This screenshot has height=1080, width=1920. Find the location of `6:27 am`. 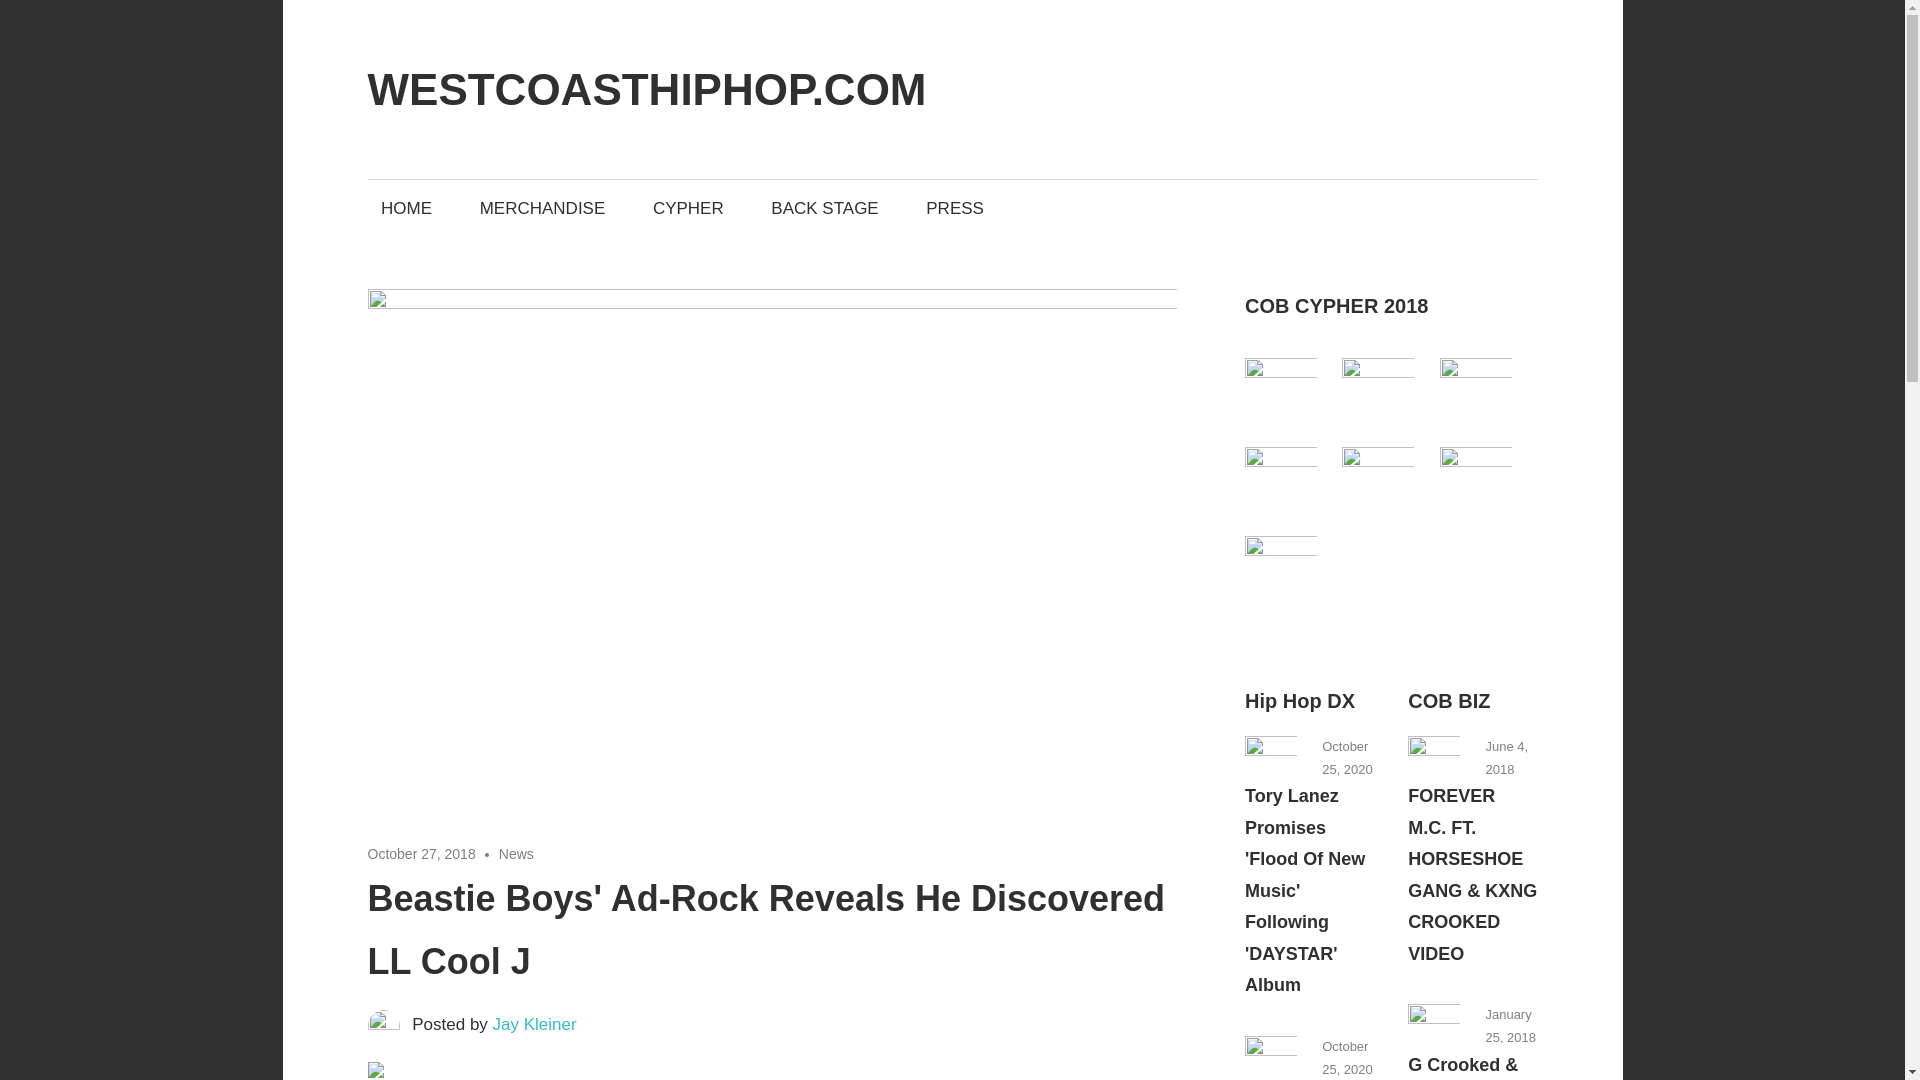

6:27 am is located at coordinates (1510, 1026).